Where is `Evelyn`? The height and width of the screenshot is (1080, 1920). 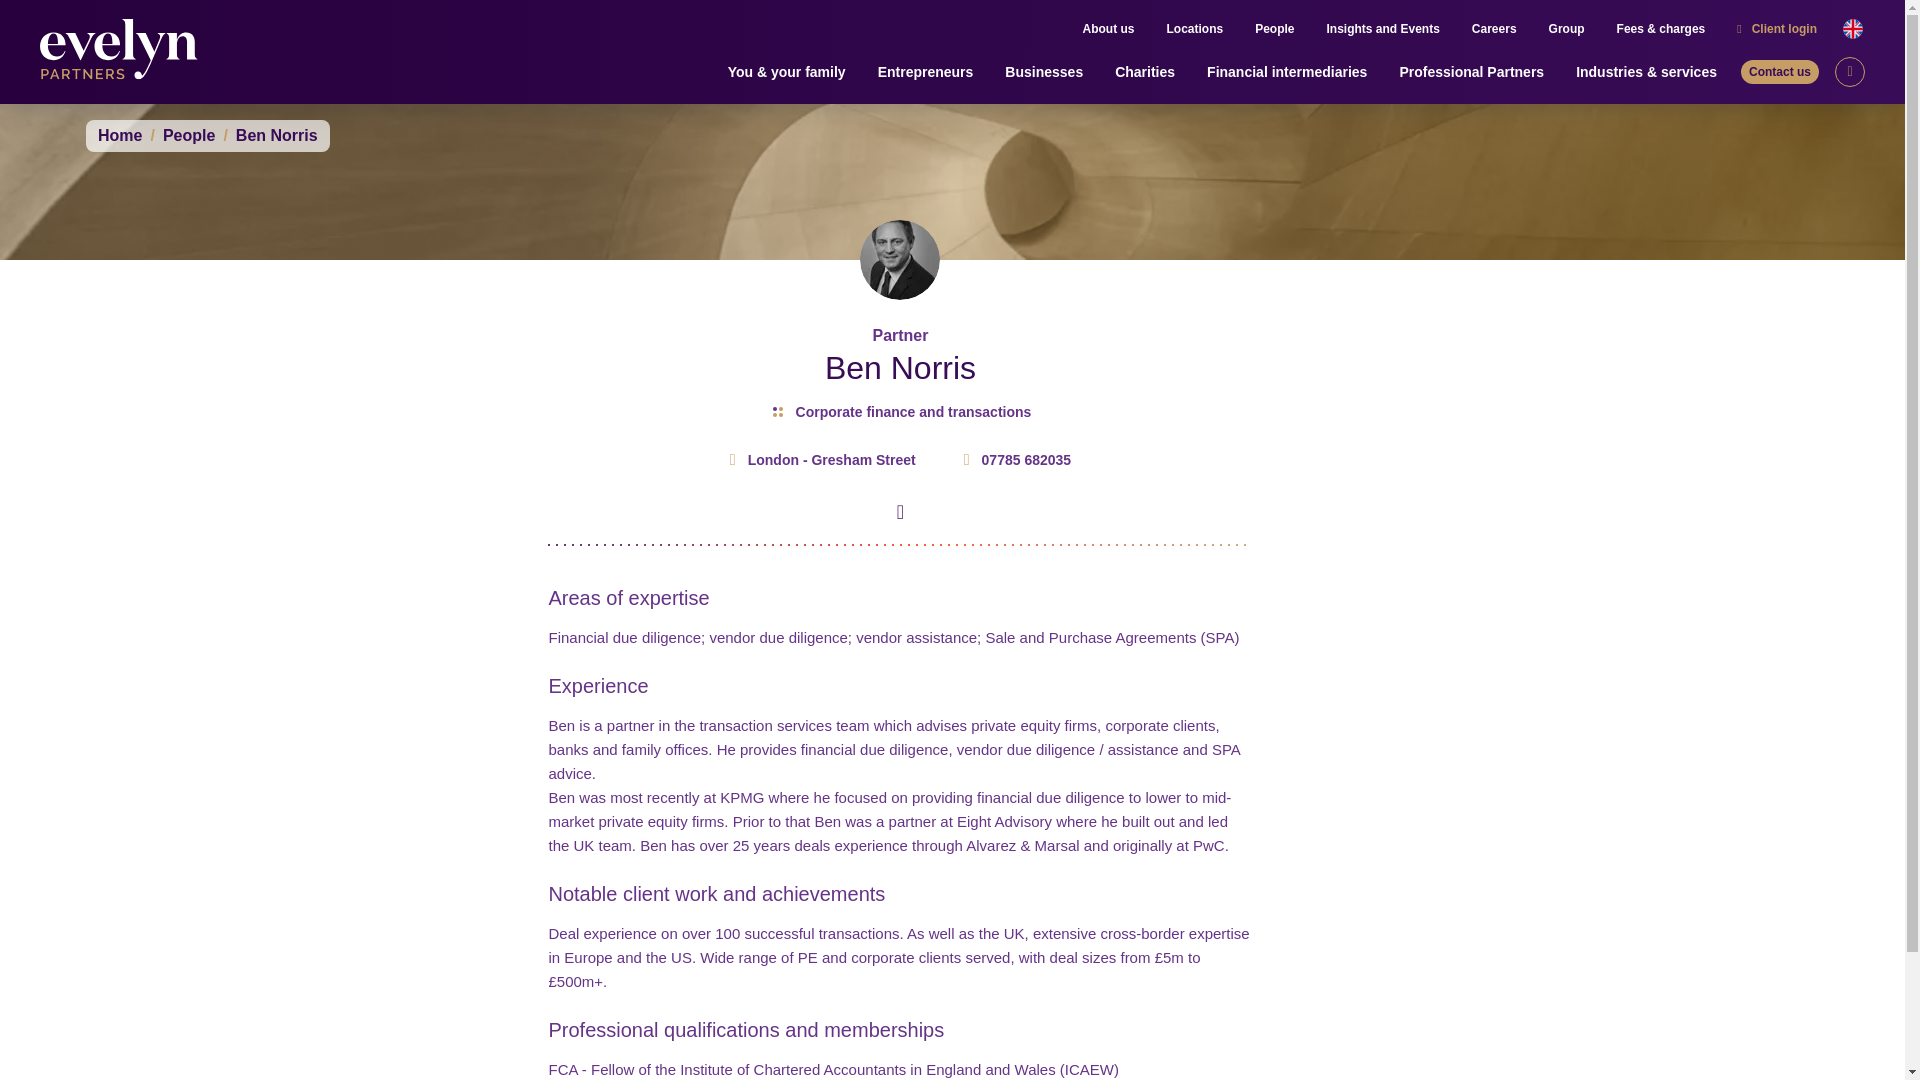
Evelyn is located at coordinates (124, 52).